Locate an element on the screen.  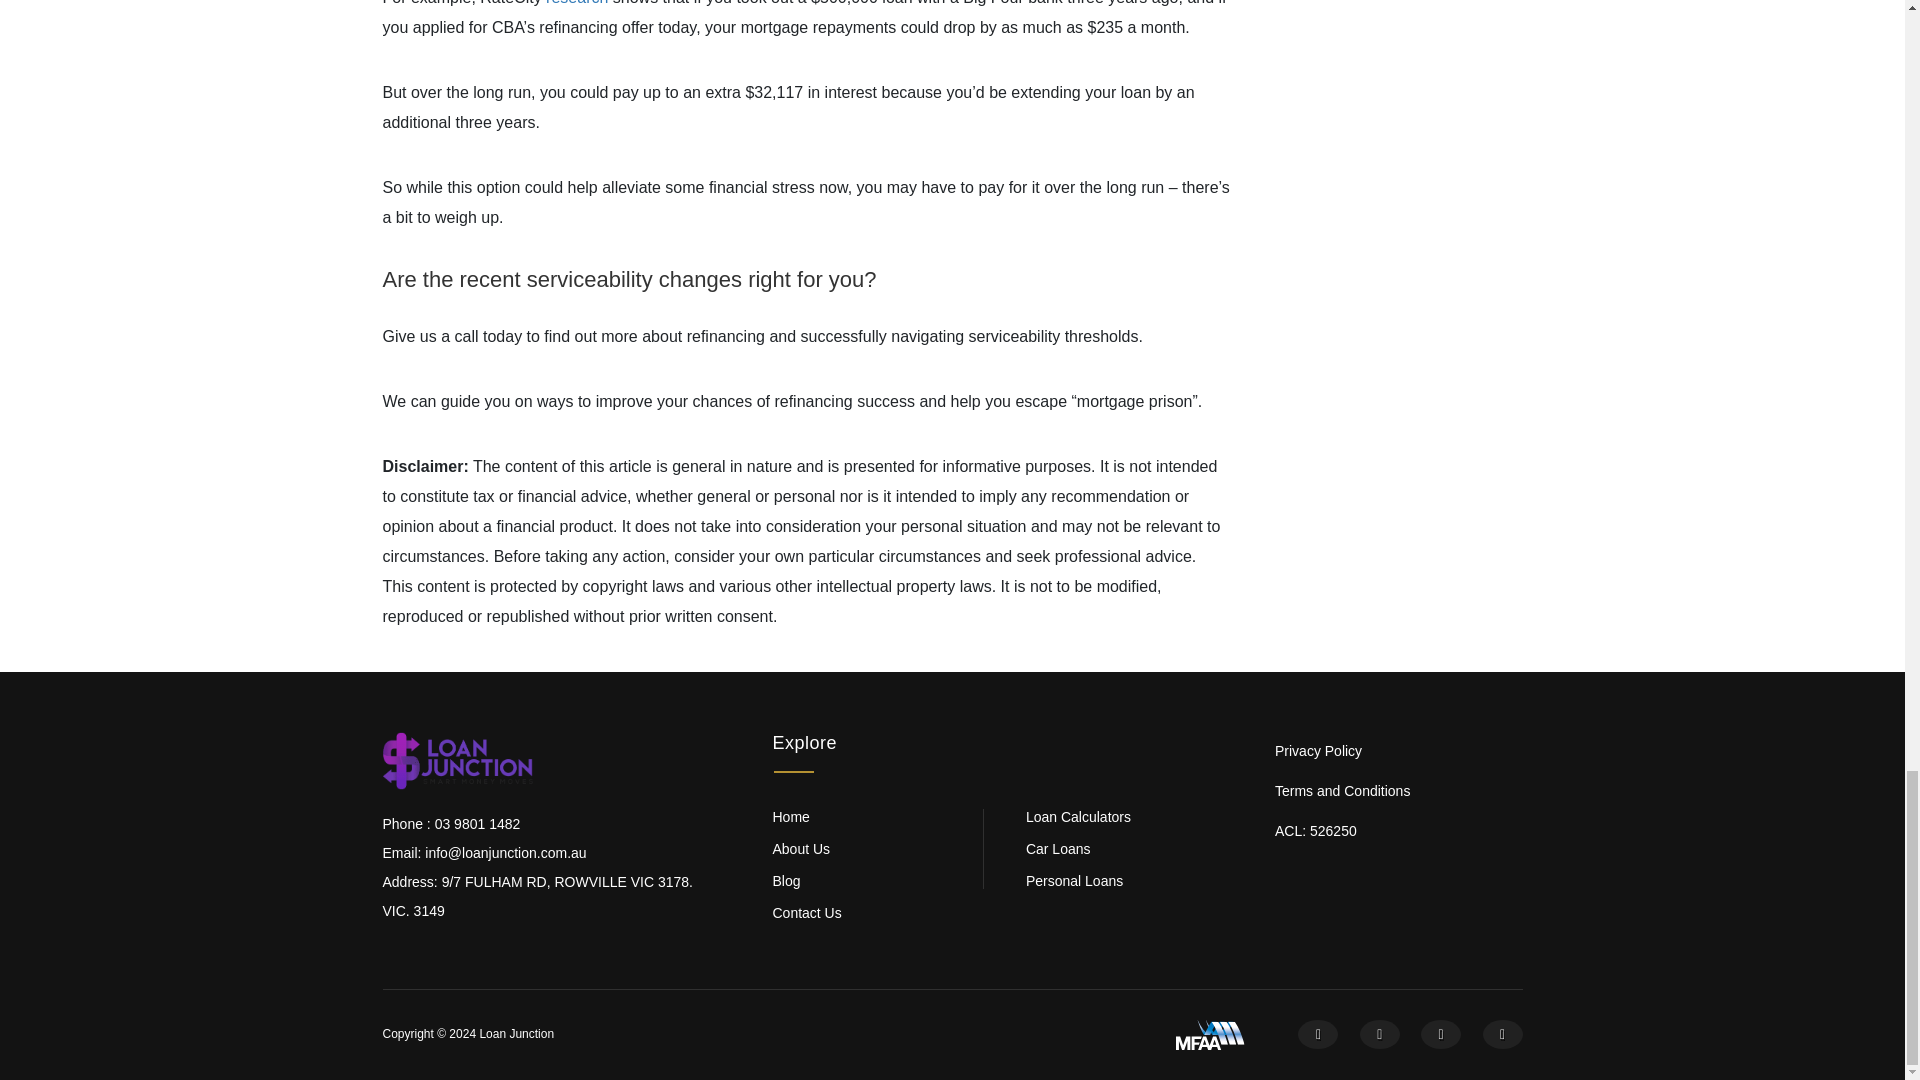
Personal Loans is located at coordinates (1128, 880).